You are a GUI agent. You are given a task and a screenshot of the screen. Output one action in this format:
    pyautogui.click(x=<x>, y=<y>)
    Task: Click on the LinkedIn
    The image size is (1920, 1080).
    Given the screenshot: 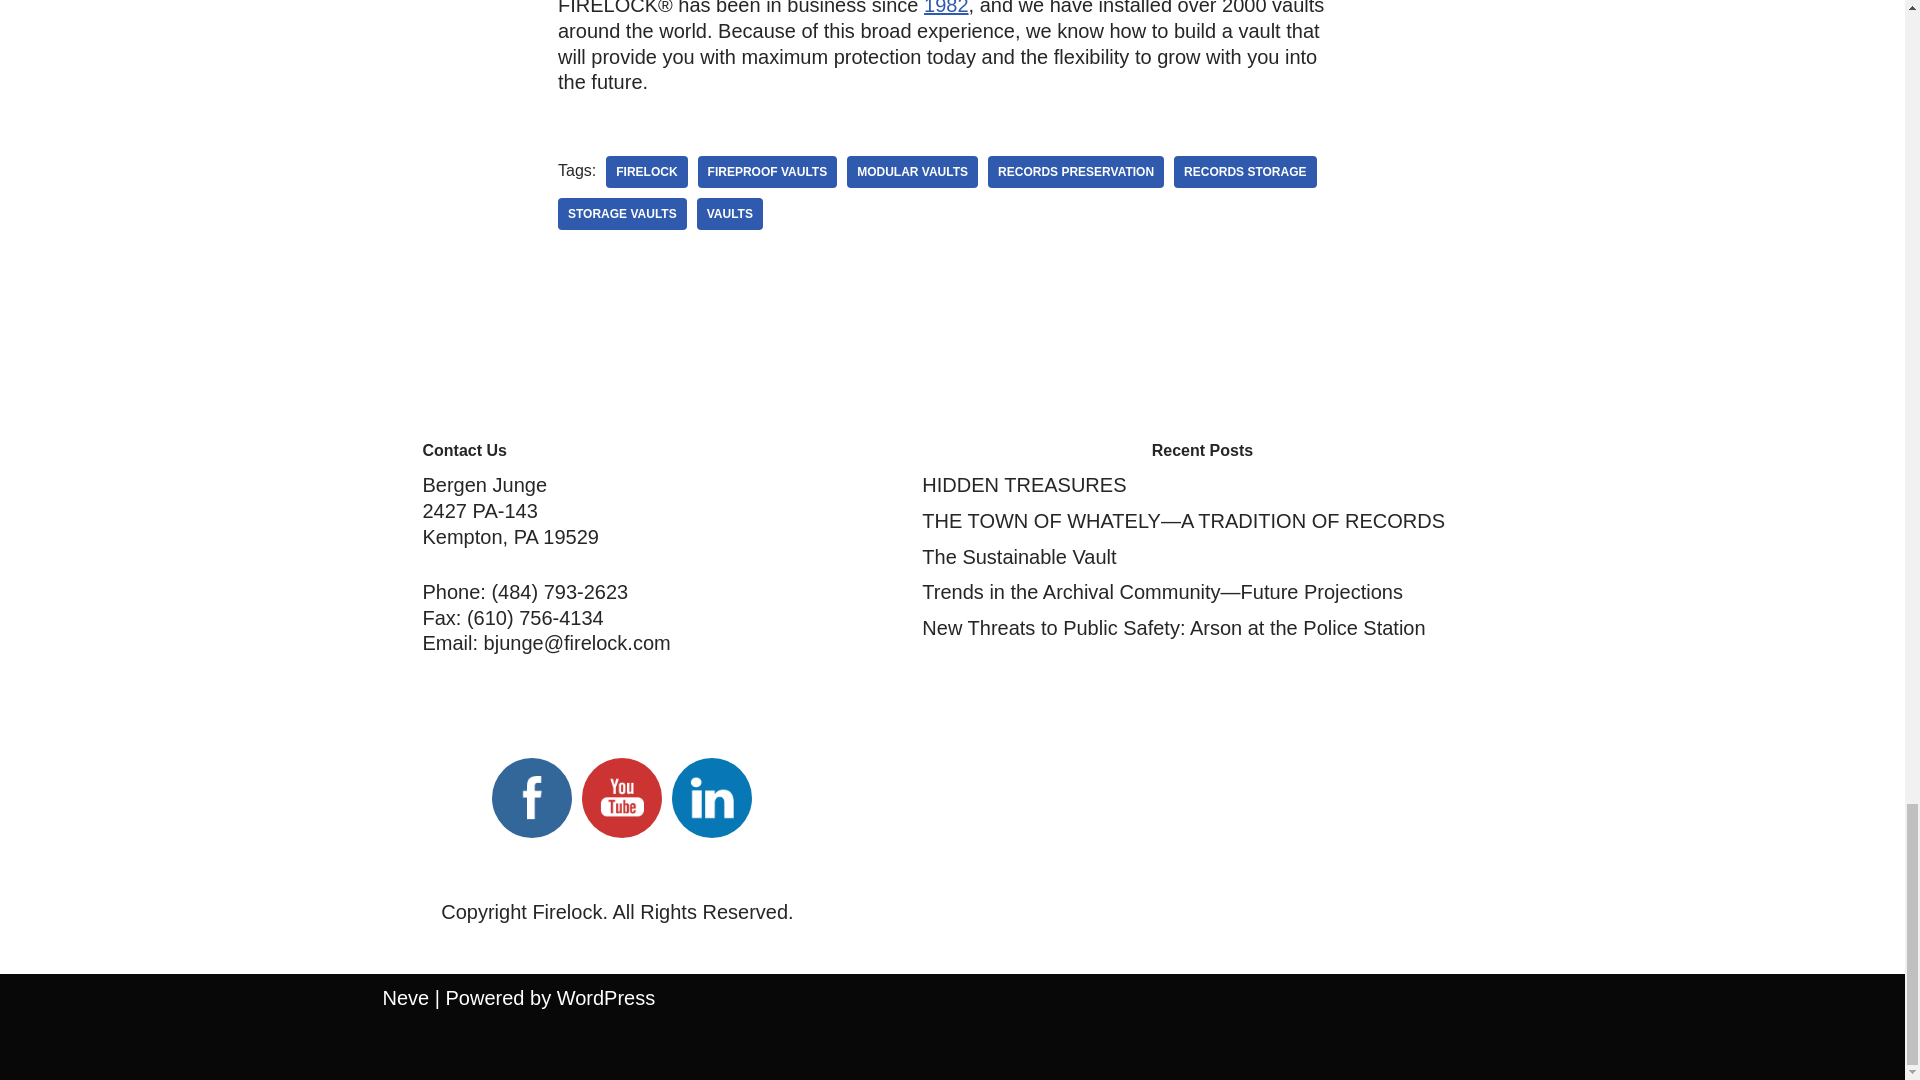 What is the action you would take?
    pyautogui.click(x=711, y=798)
    